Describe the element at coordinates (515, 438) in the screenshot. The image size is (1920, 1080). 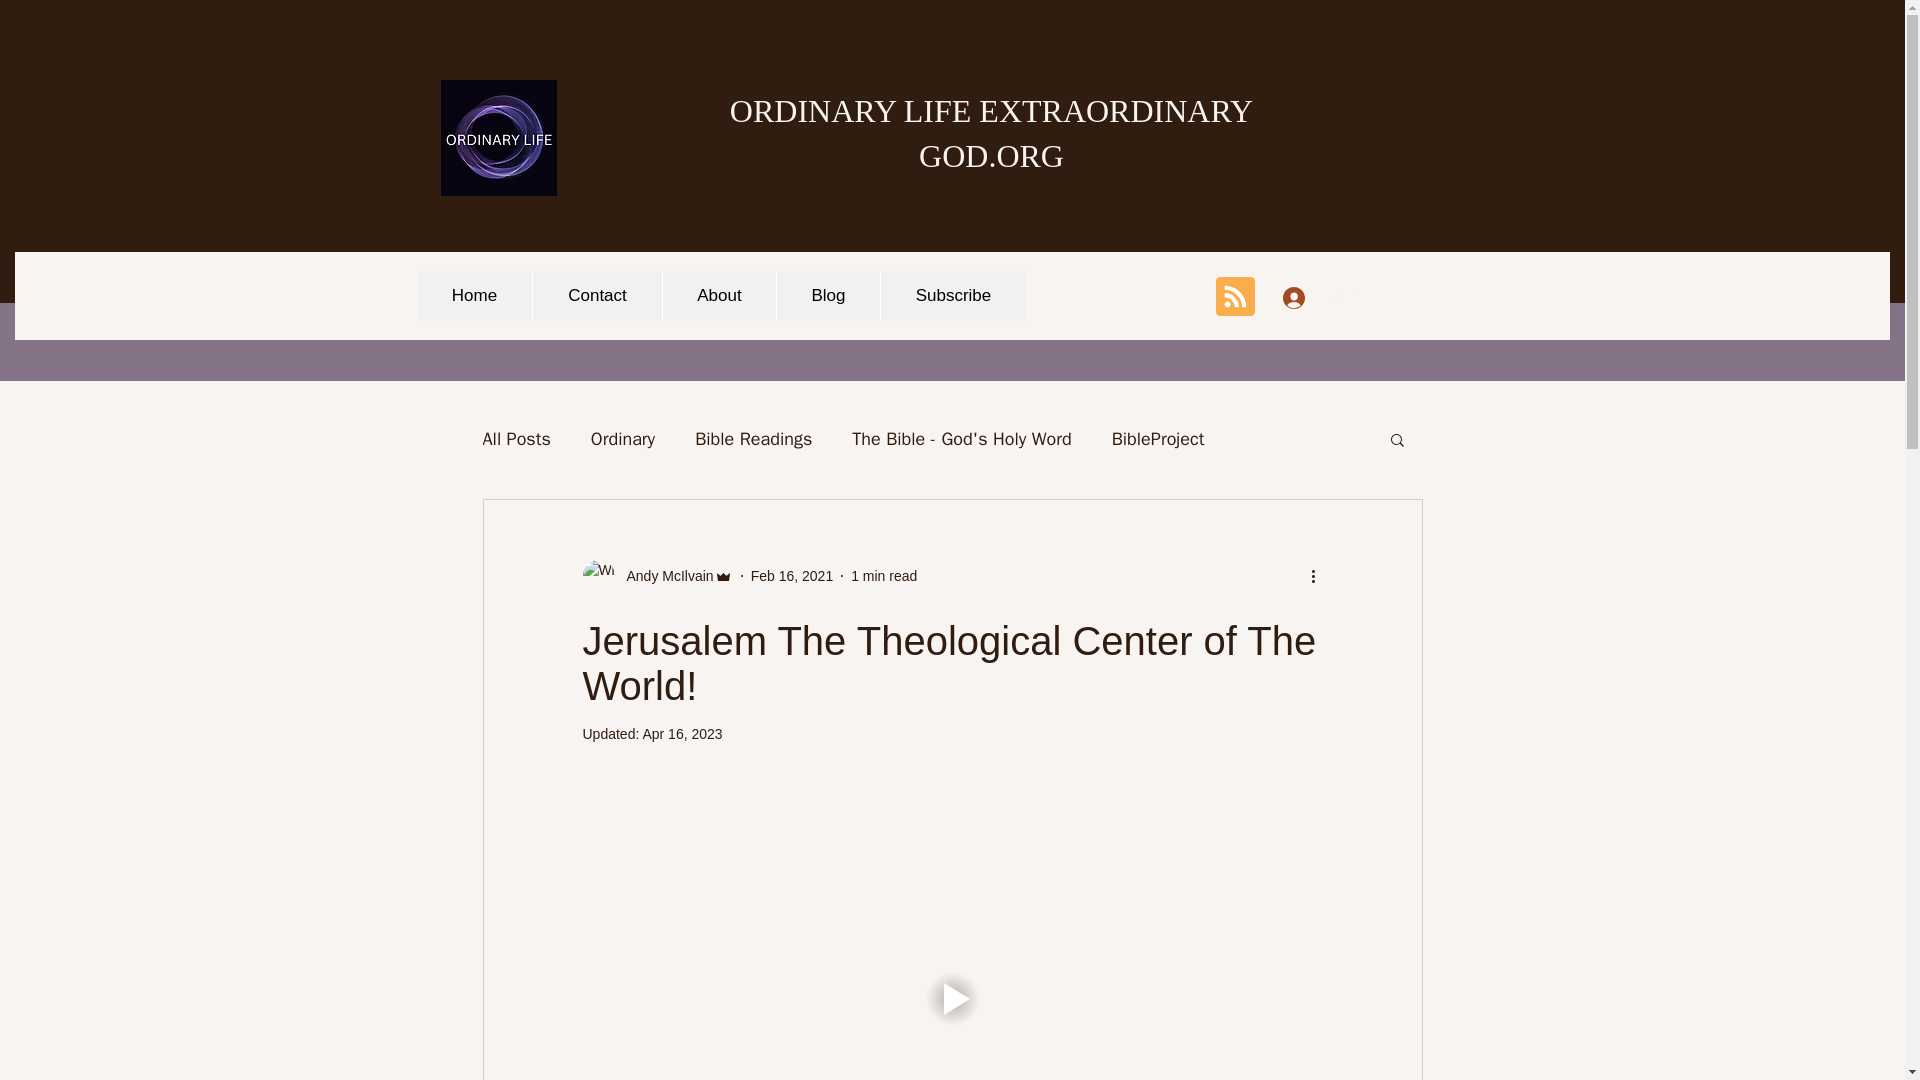
I see `All Posts` at that location.